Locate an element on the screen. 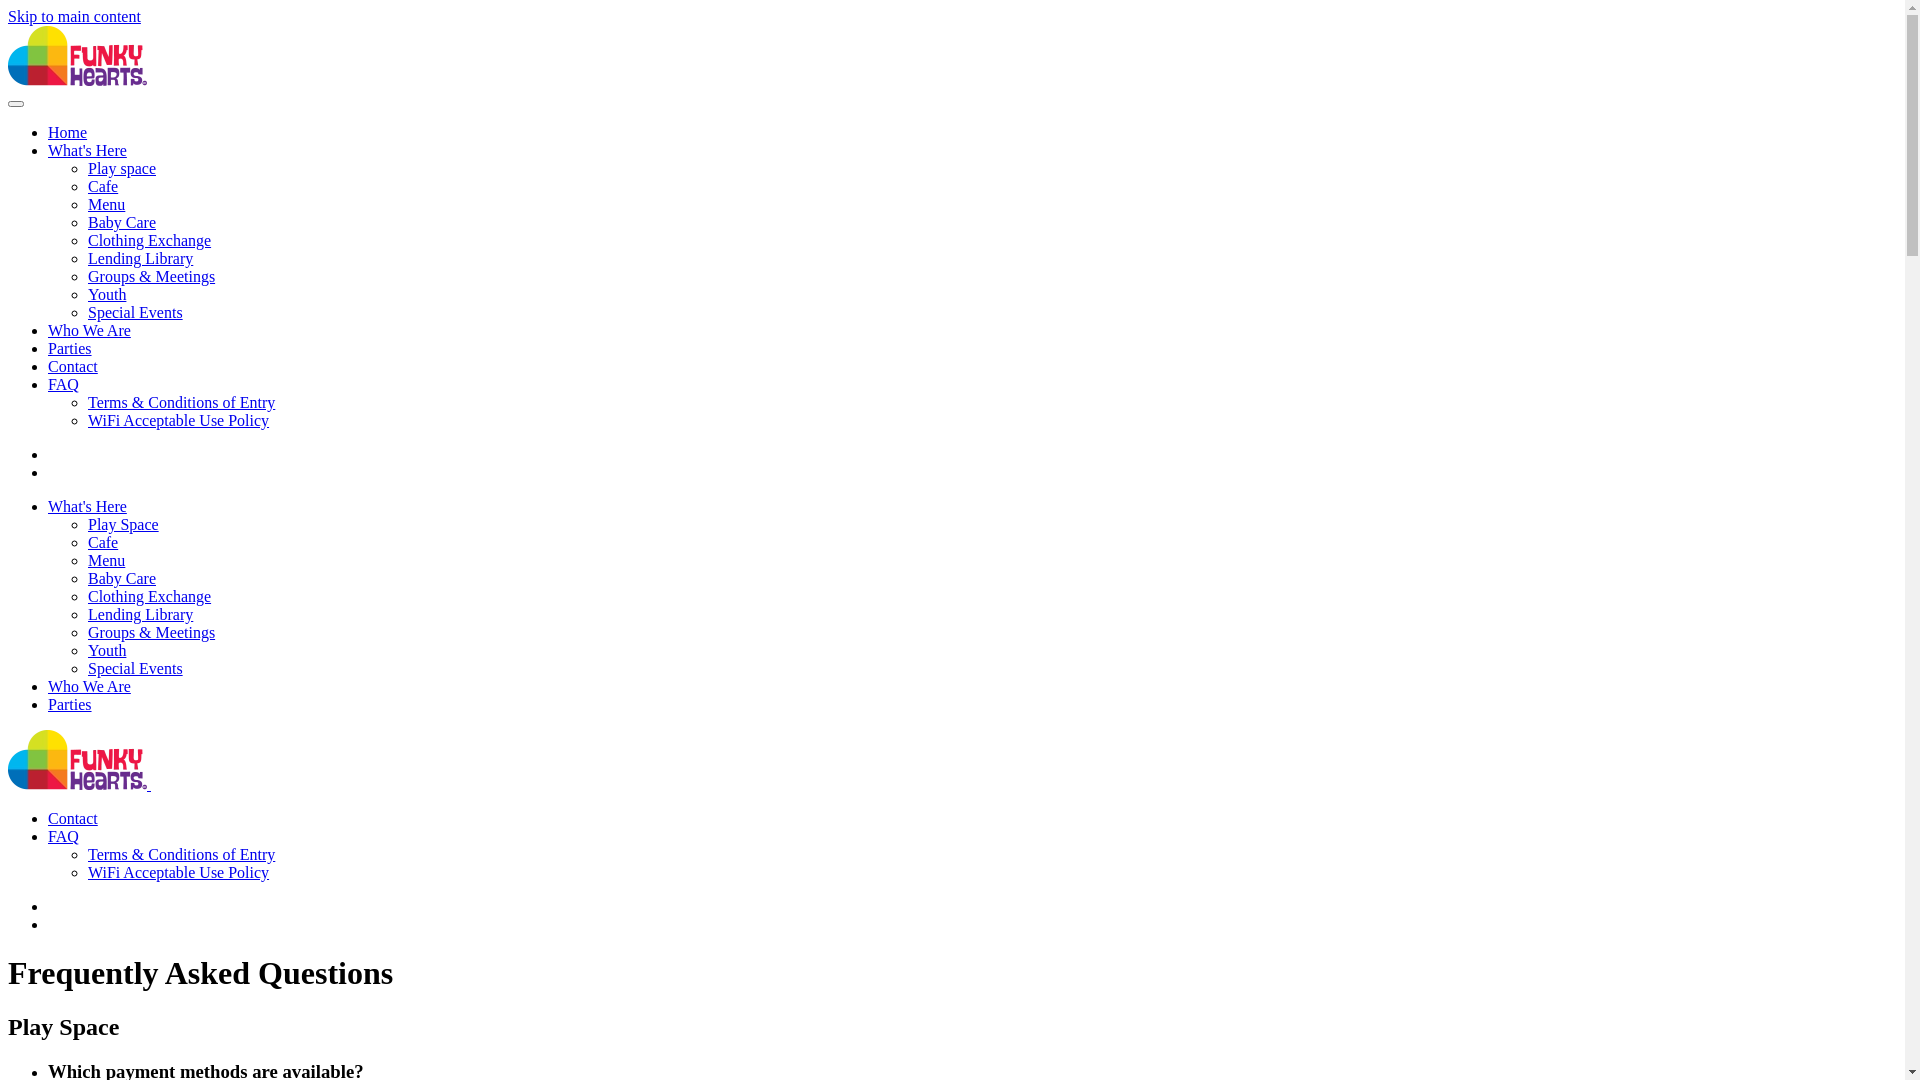 The height and width of the screenshot is (1080, 1920). Home is located at coordinates (68, 132).